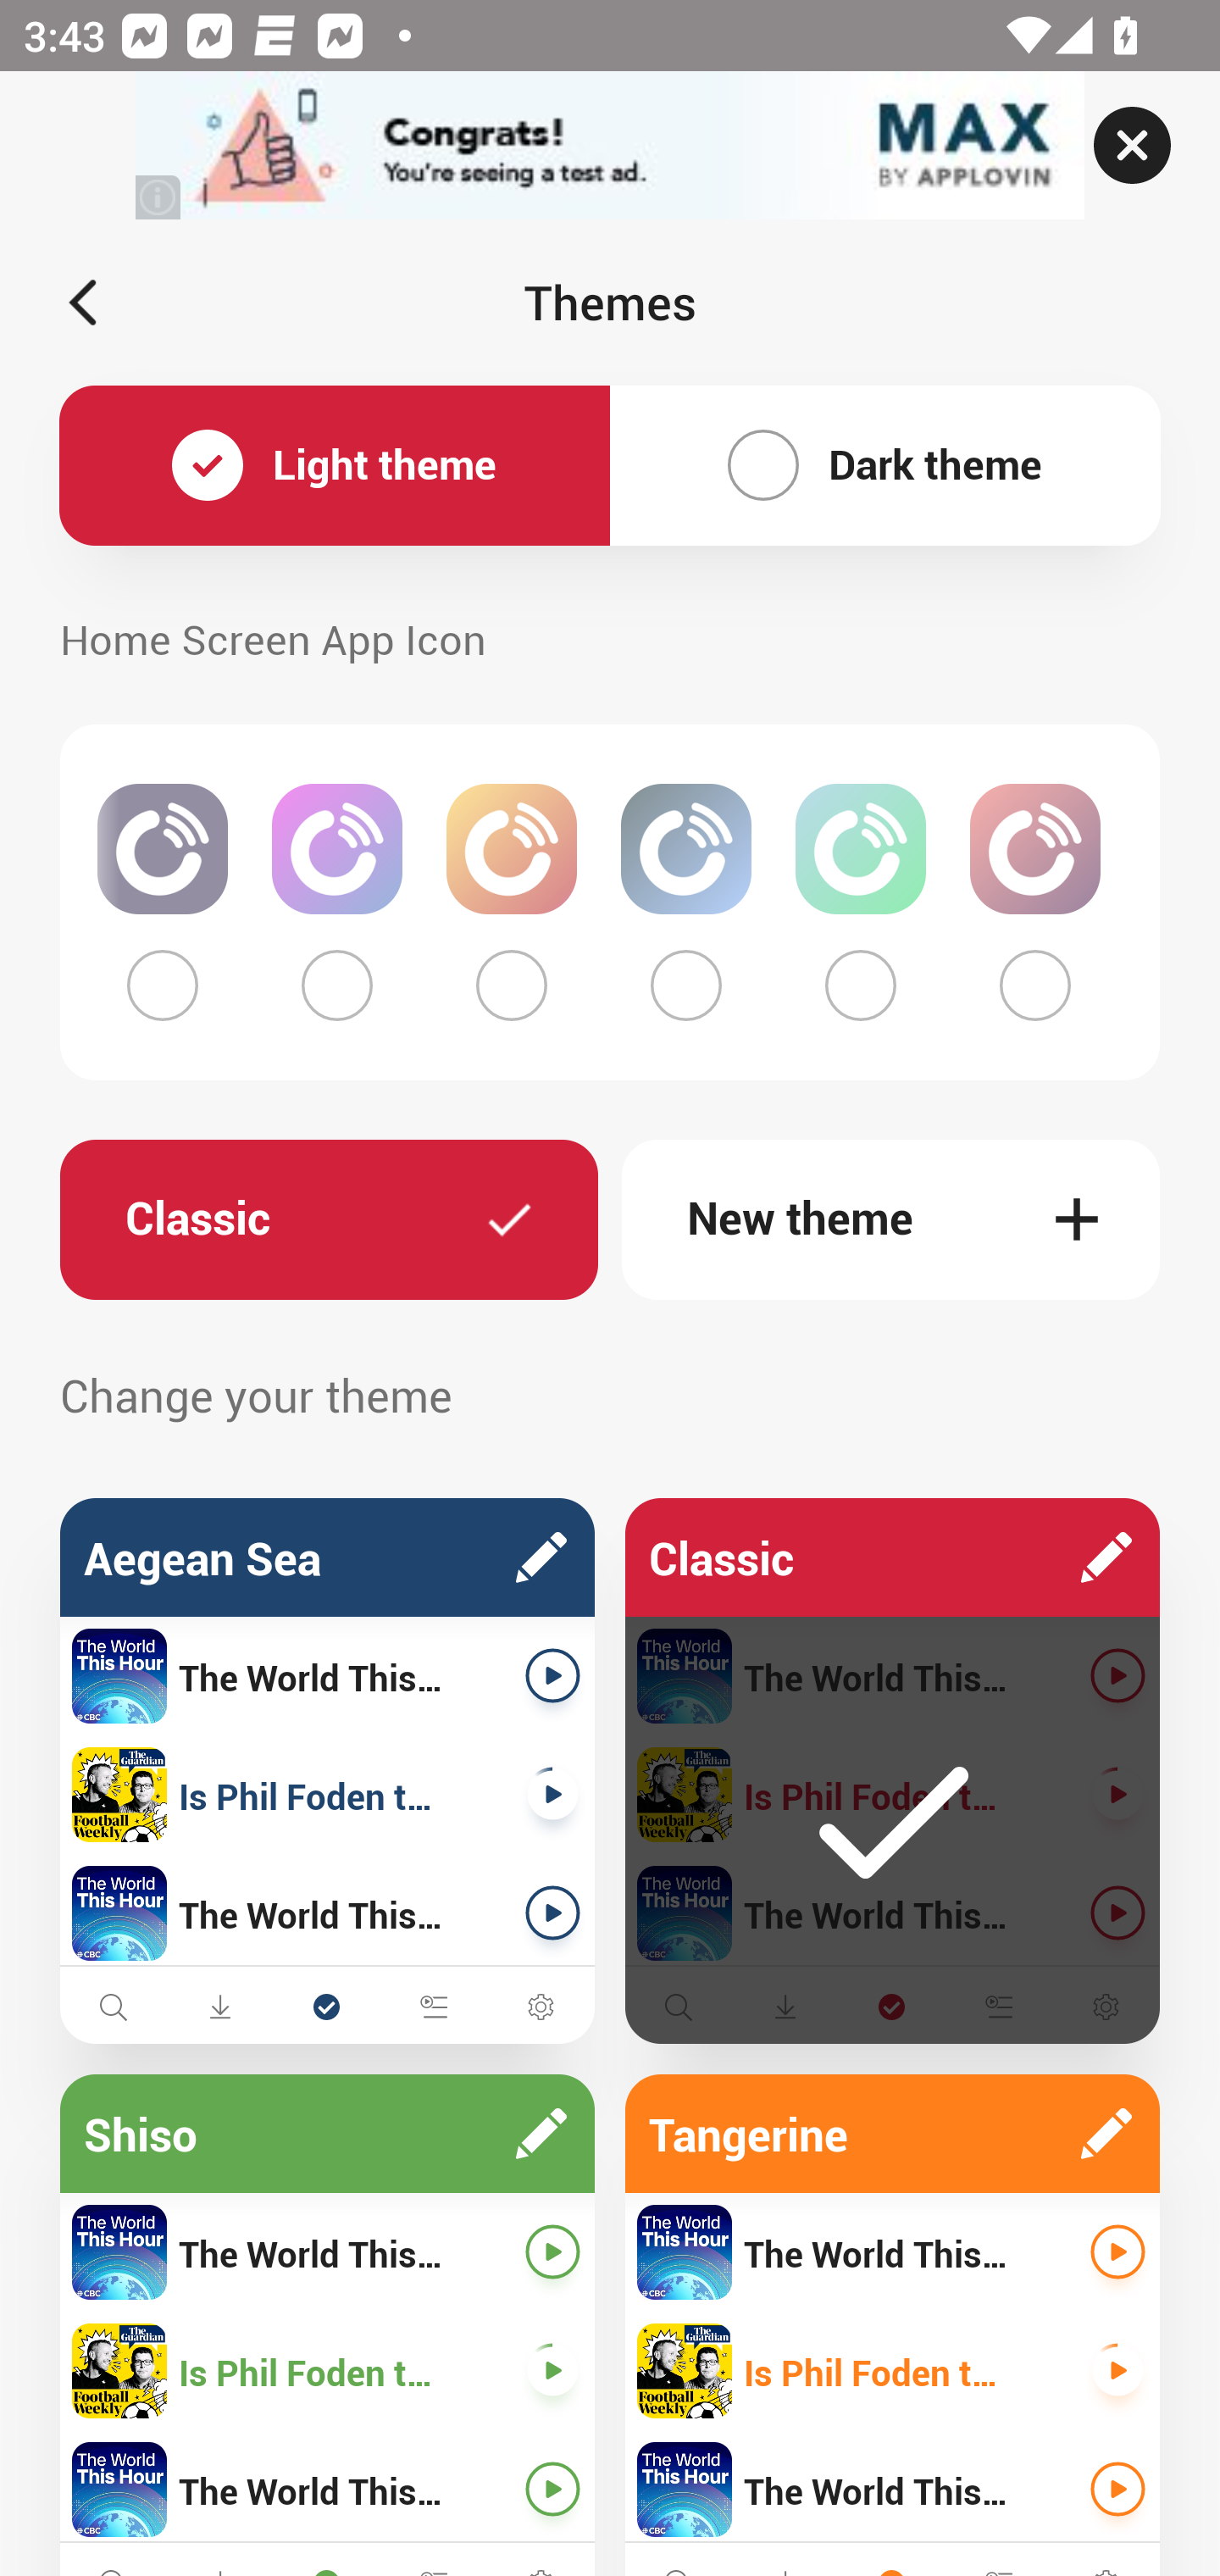  What do you see at coordinates (552, 1794) in the screenshot?
I see `Play button` at bounding box center [552, 1794].